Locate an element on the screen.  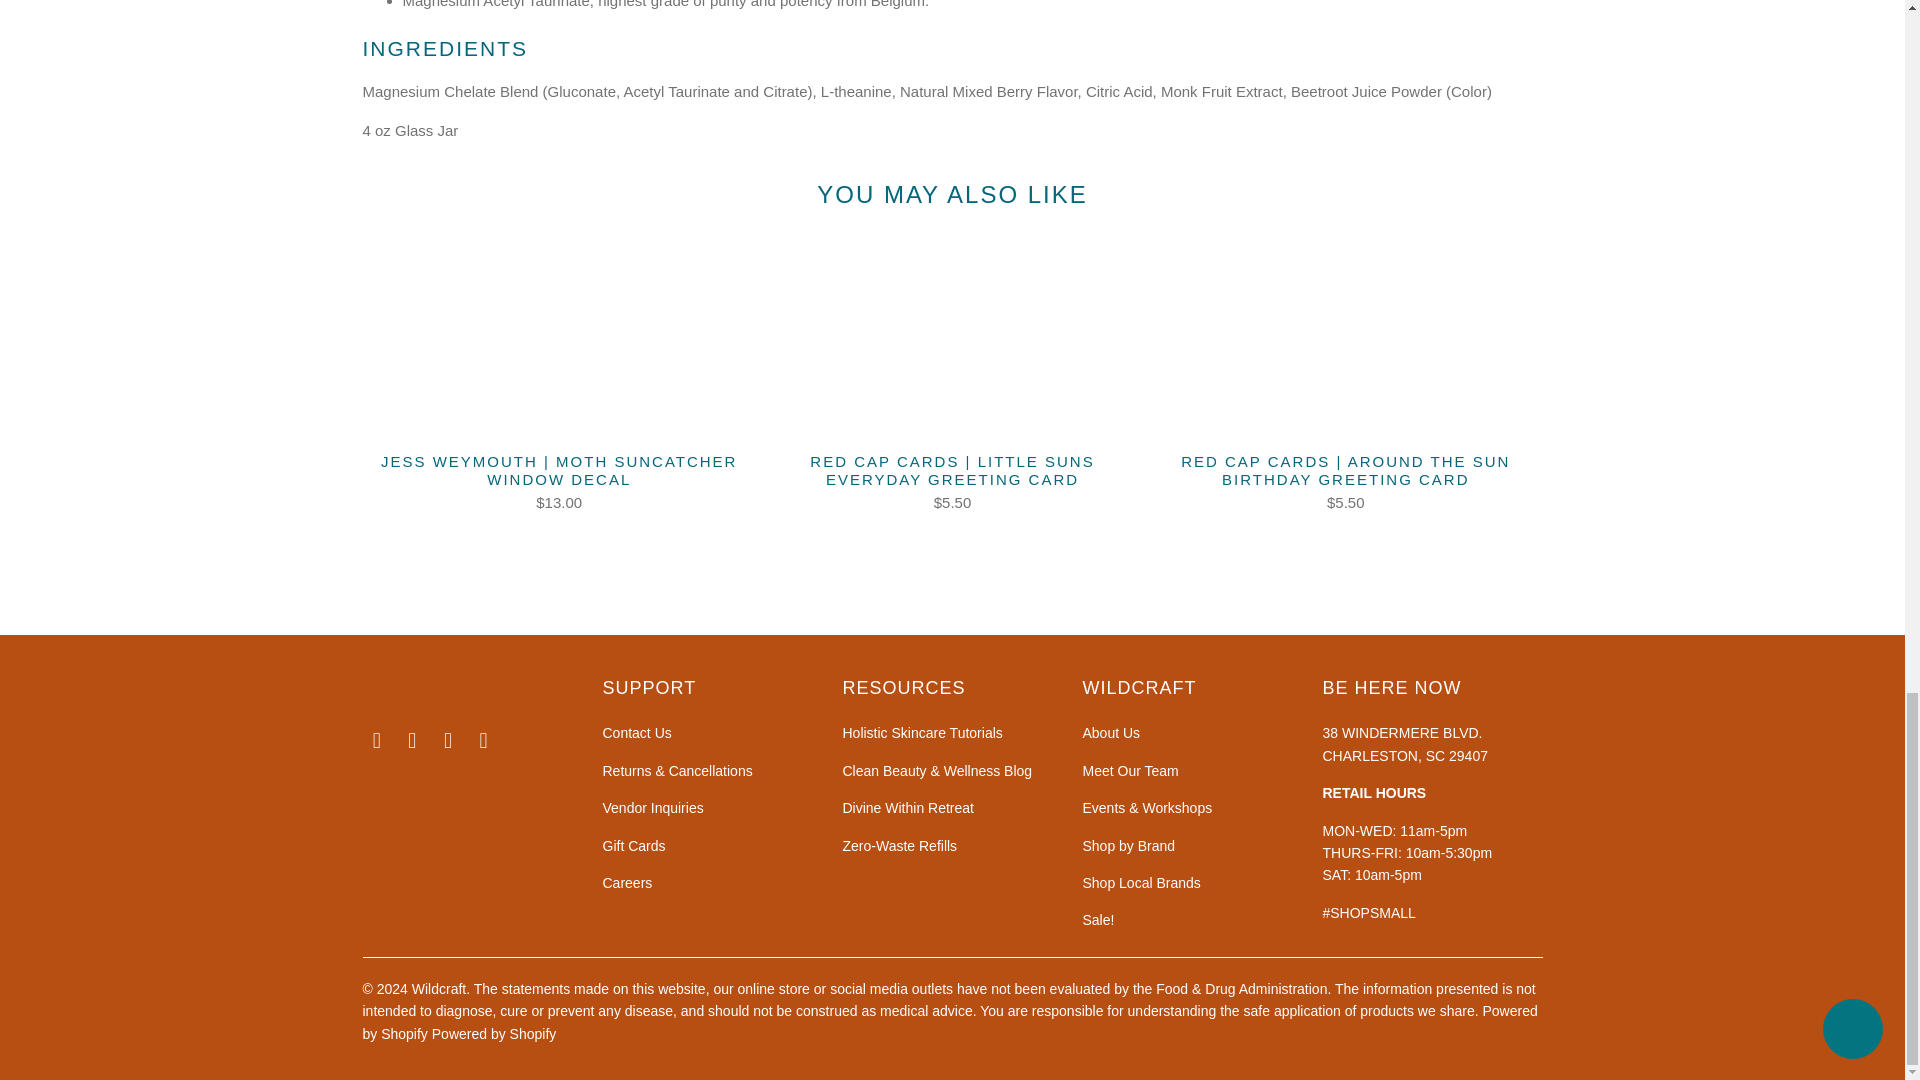
Wildcraft on Instagram is located at coordinates (412, 740).